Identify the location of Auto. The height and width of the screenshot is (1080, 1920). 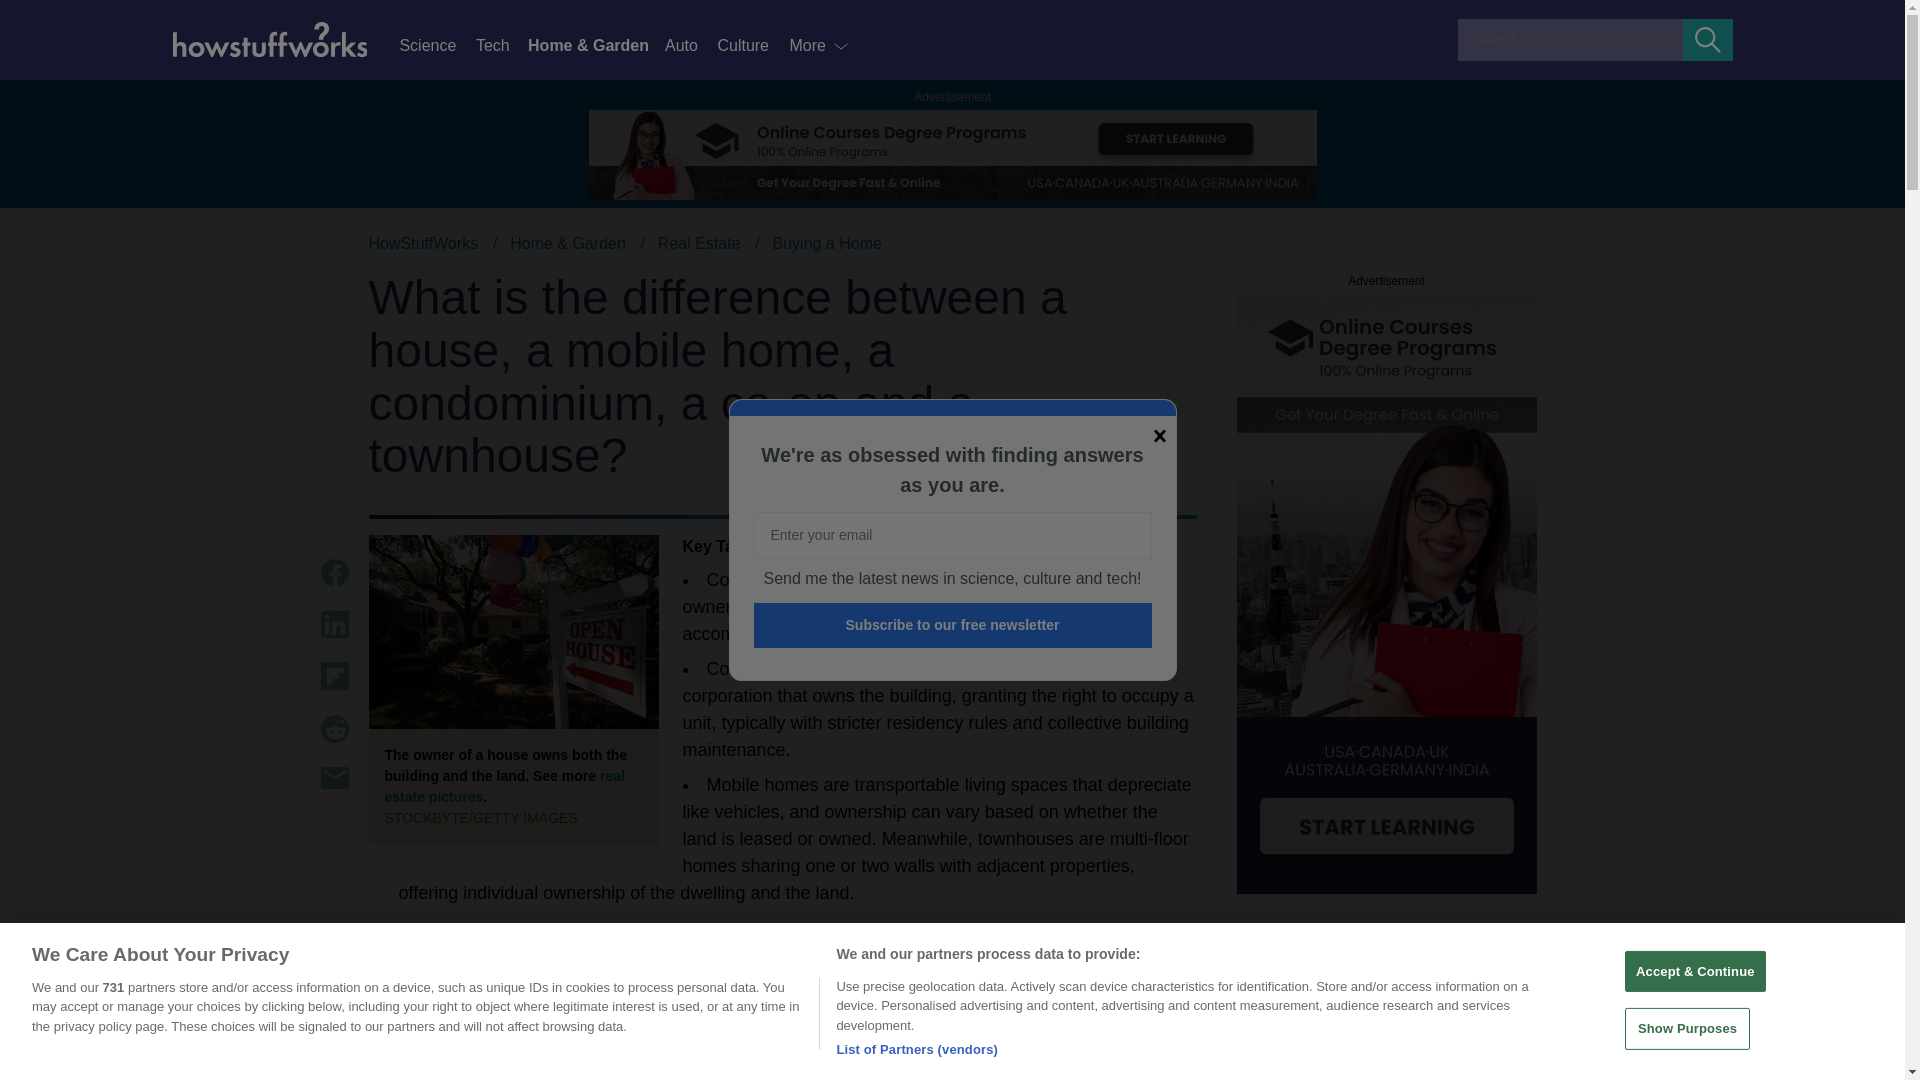
(690, 46).